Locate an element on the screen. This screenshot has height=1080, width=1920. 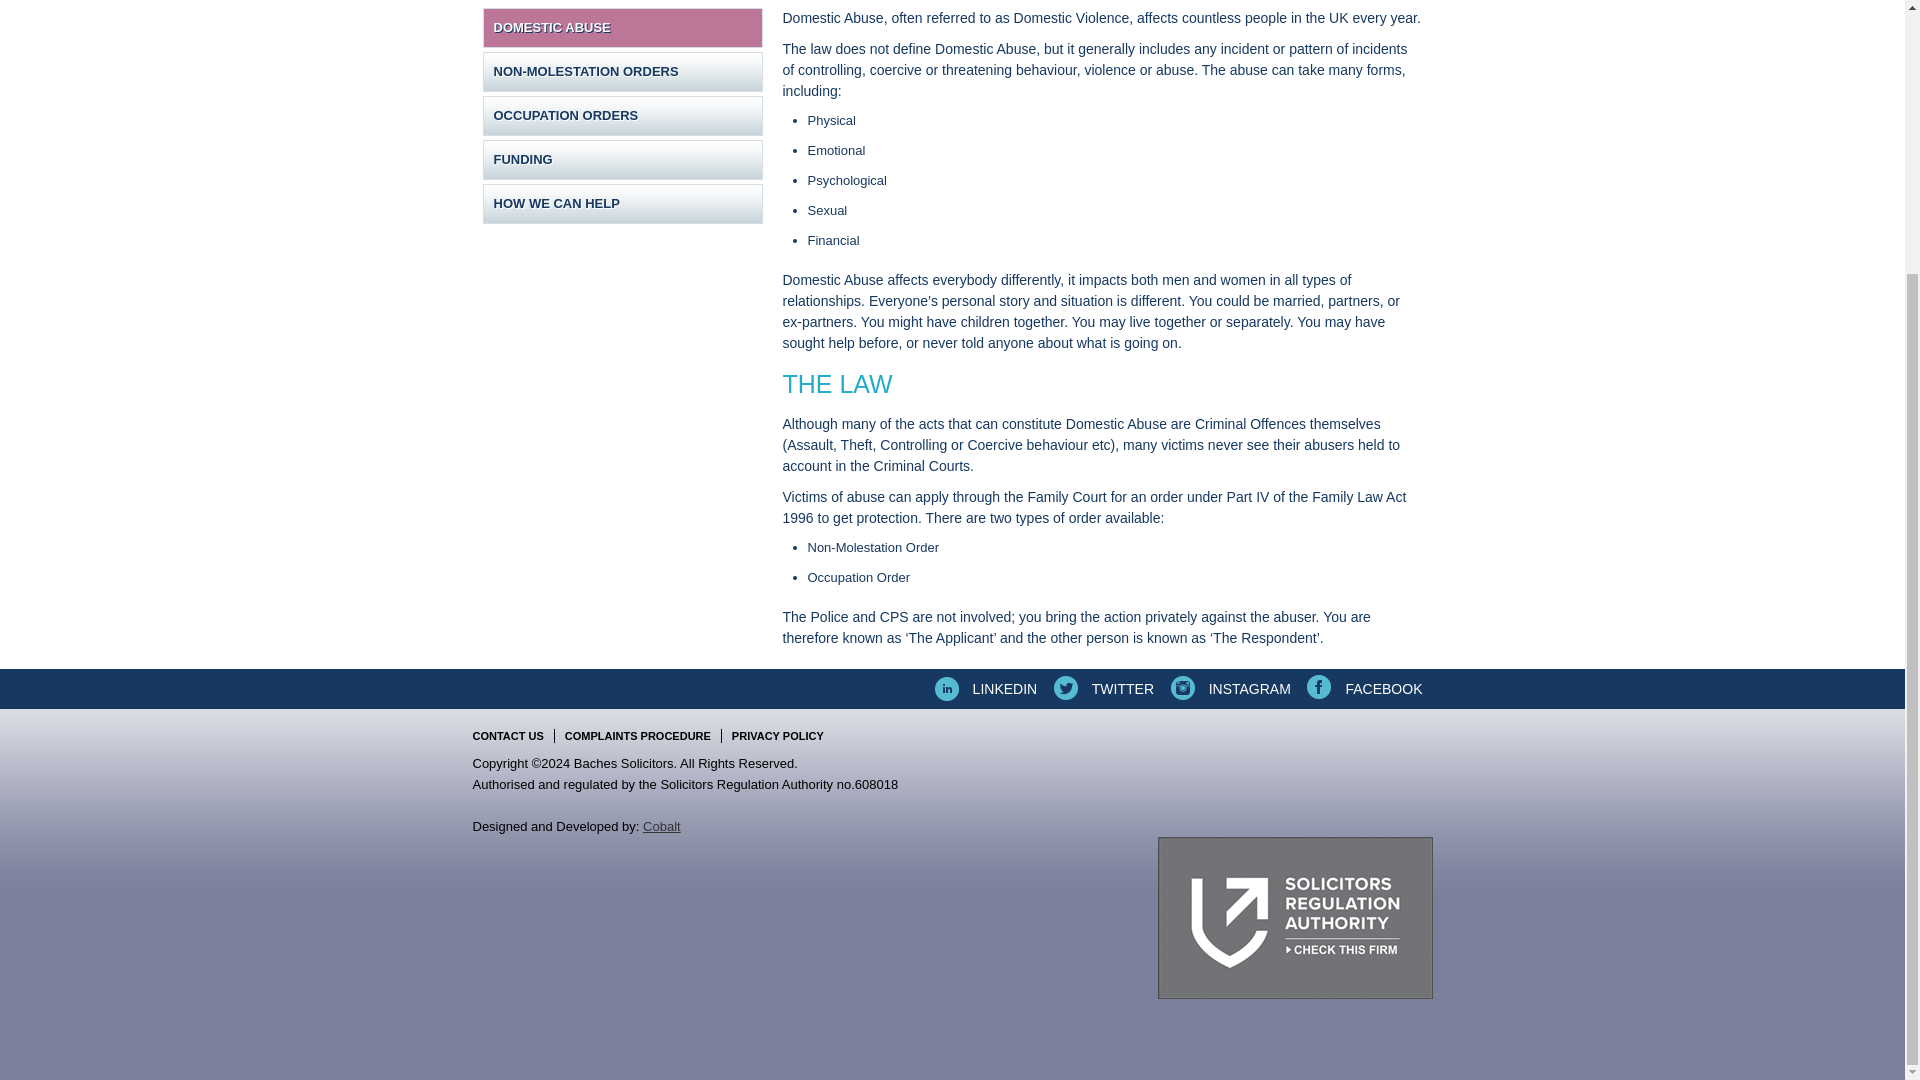
OCCUPATION ORDERS is located at coordinates (622, 116).